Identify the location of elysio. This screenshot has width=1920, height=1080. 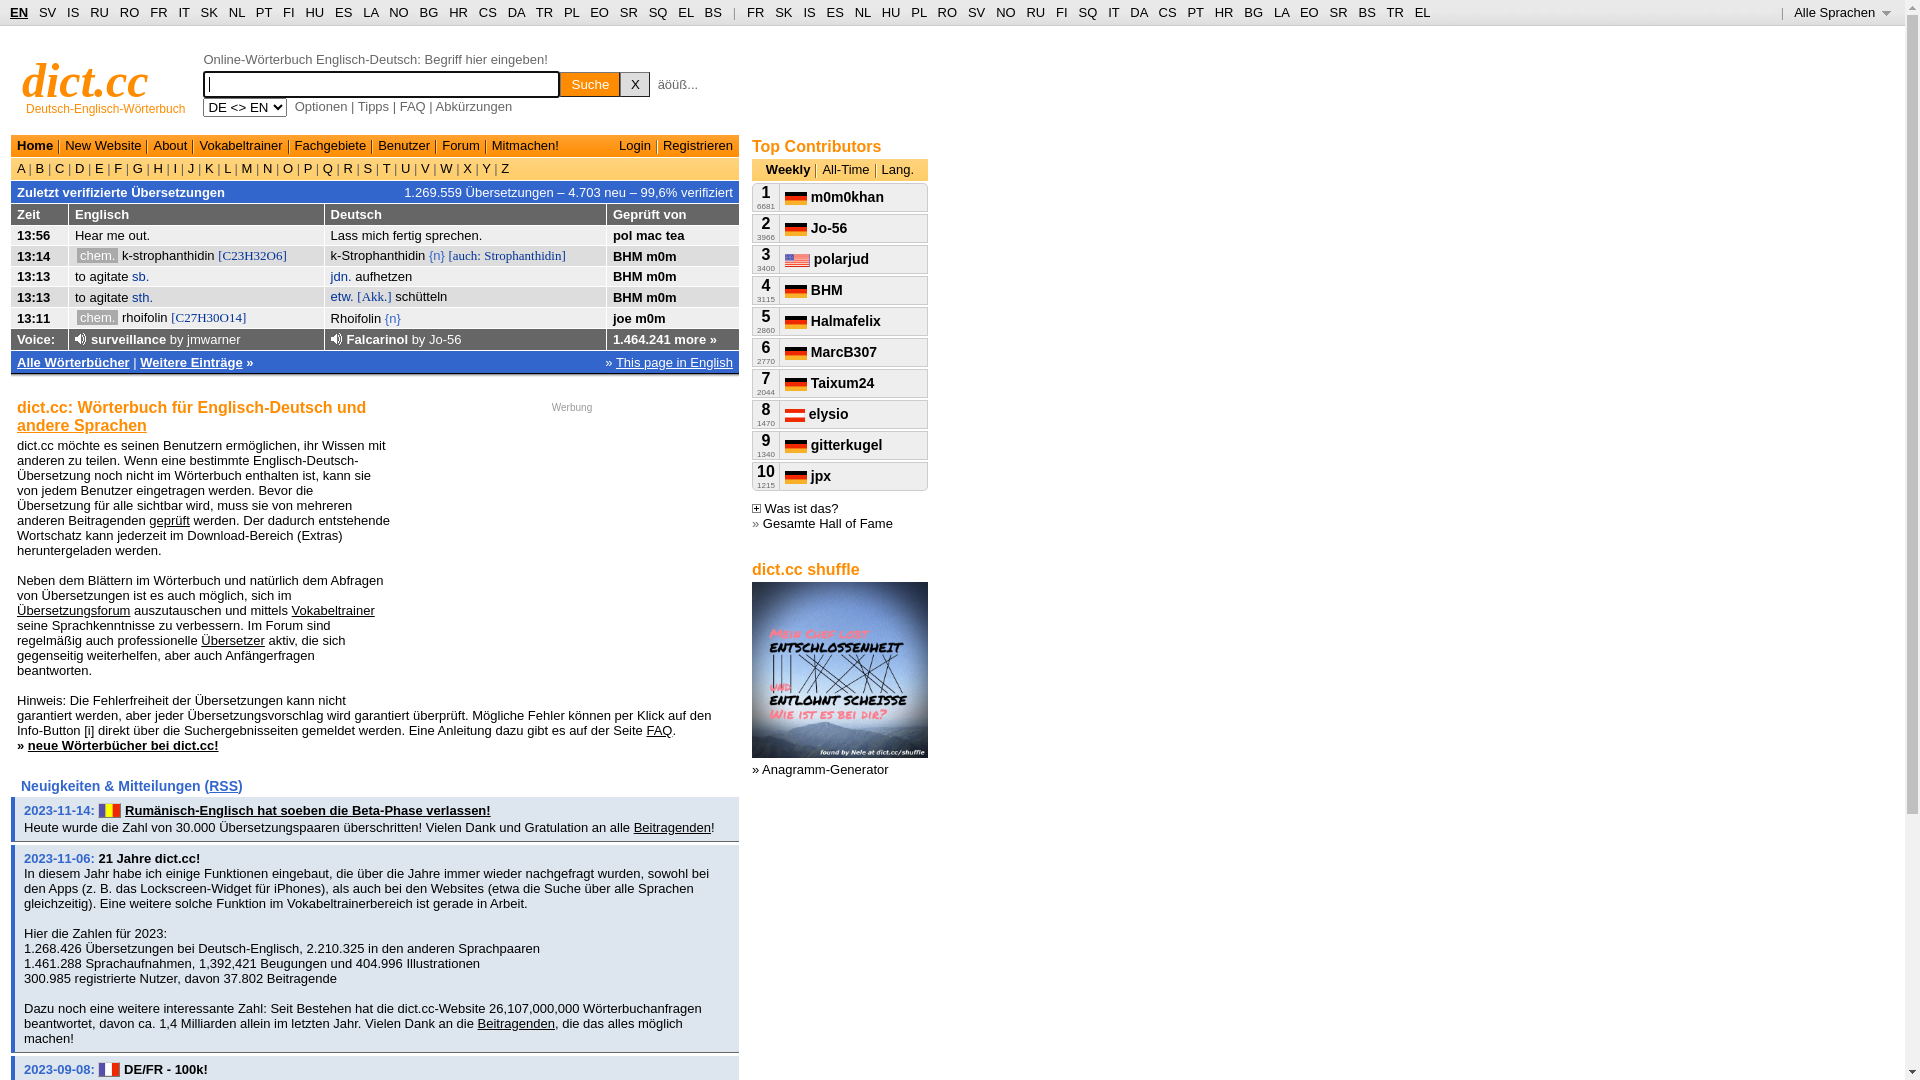
(817, 414).